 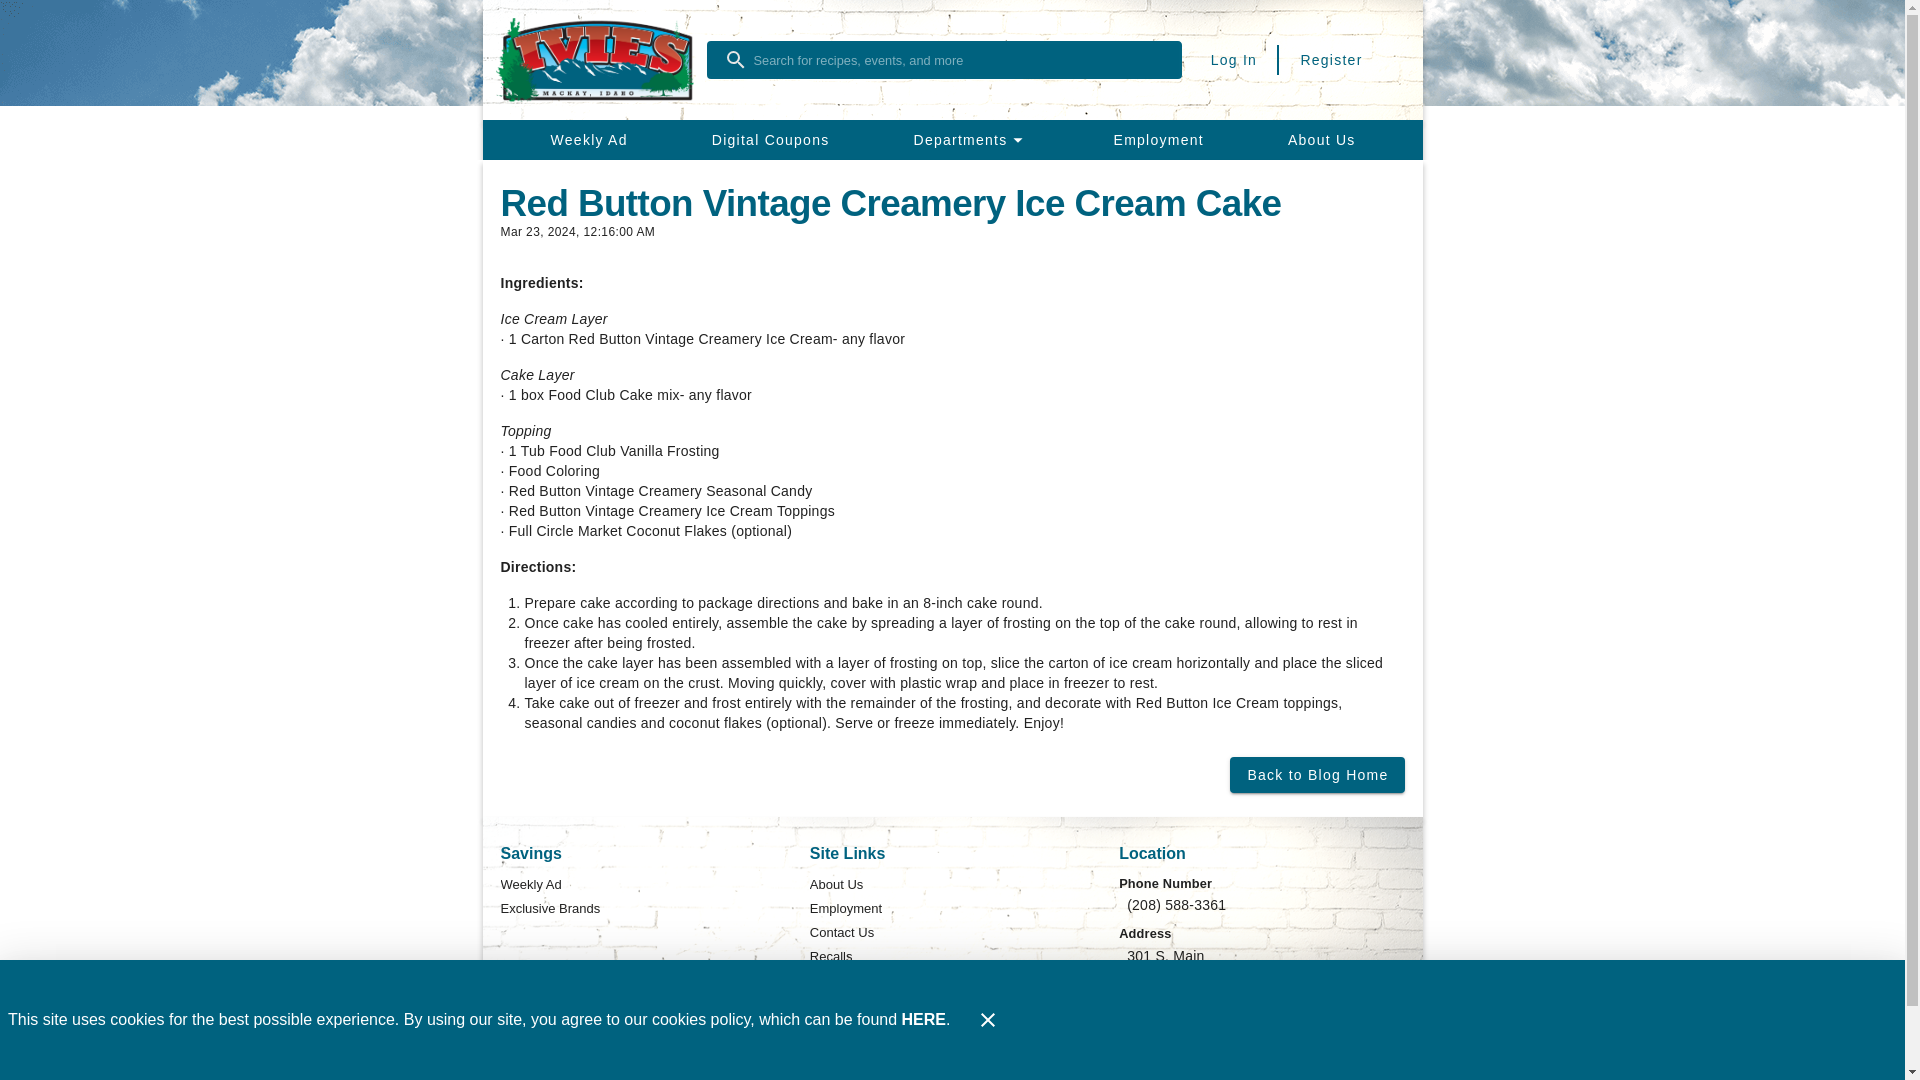 What do you see at coordinates (530, 884) in the screenshot?
I see `Weekly Ad` at bounding box center [530, 884].